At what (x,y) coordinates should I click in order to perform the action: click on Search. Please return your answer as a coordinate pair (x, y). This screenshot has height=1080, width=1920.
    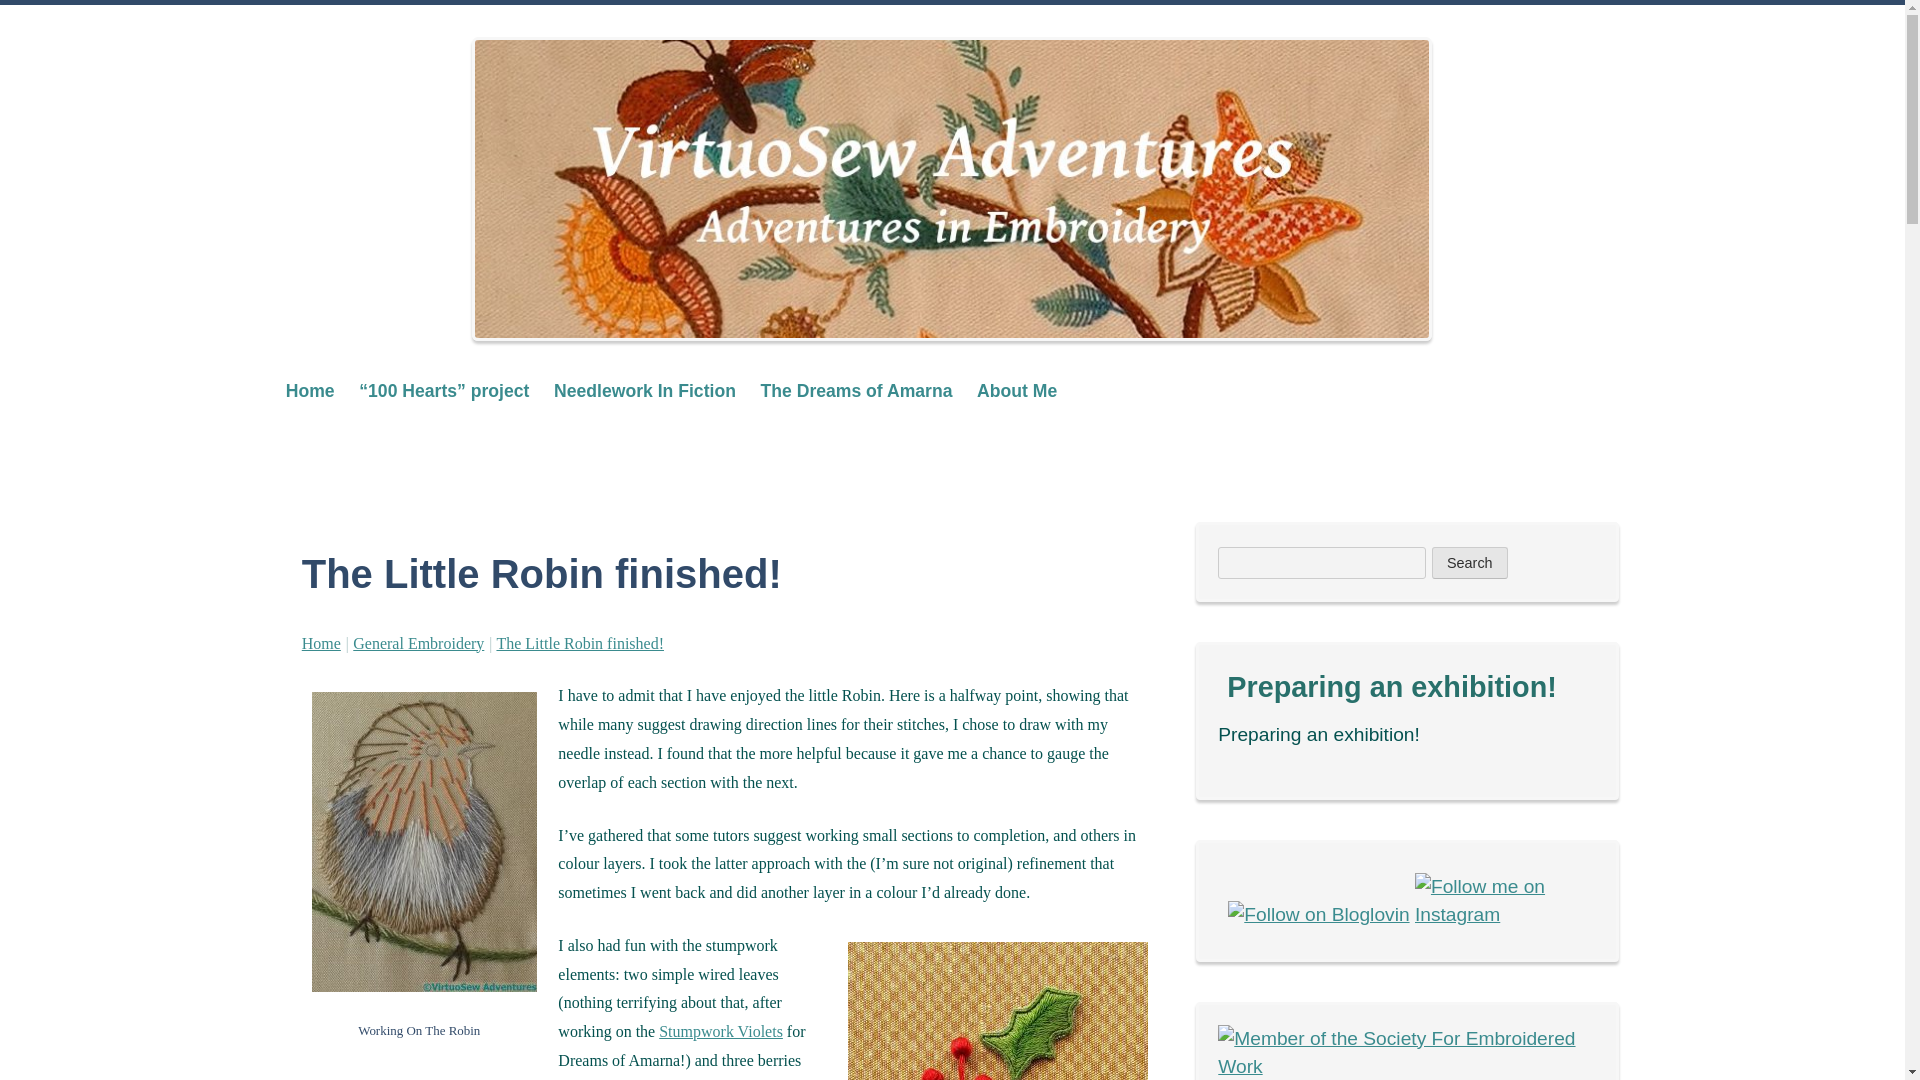
    Looking at the image, I should click on (1470, 562).